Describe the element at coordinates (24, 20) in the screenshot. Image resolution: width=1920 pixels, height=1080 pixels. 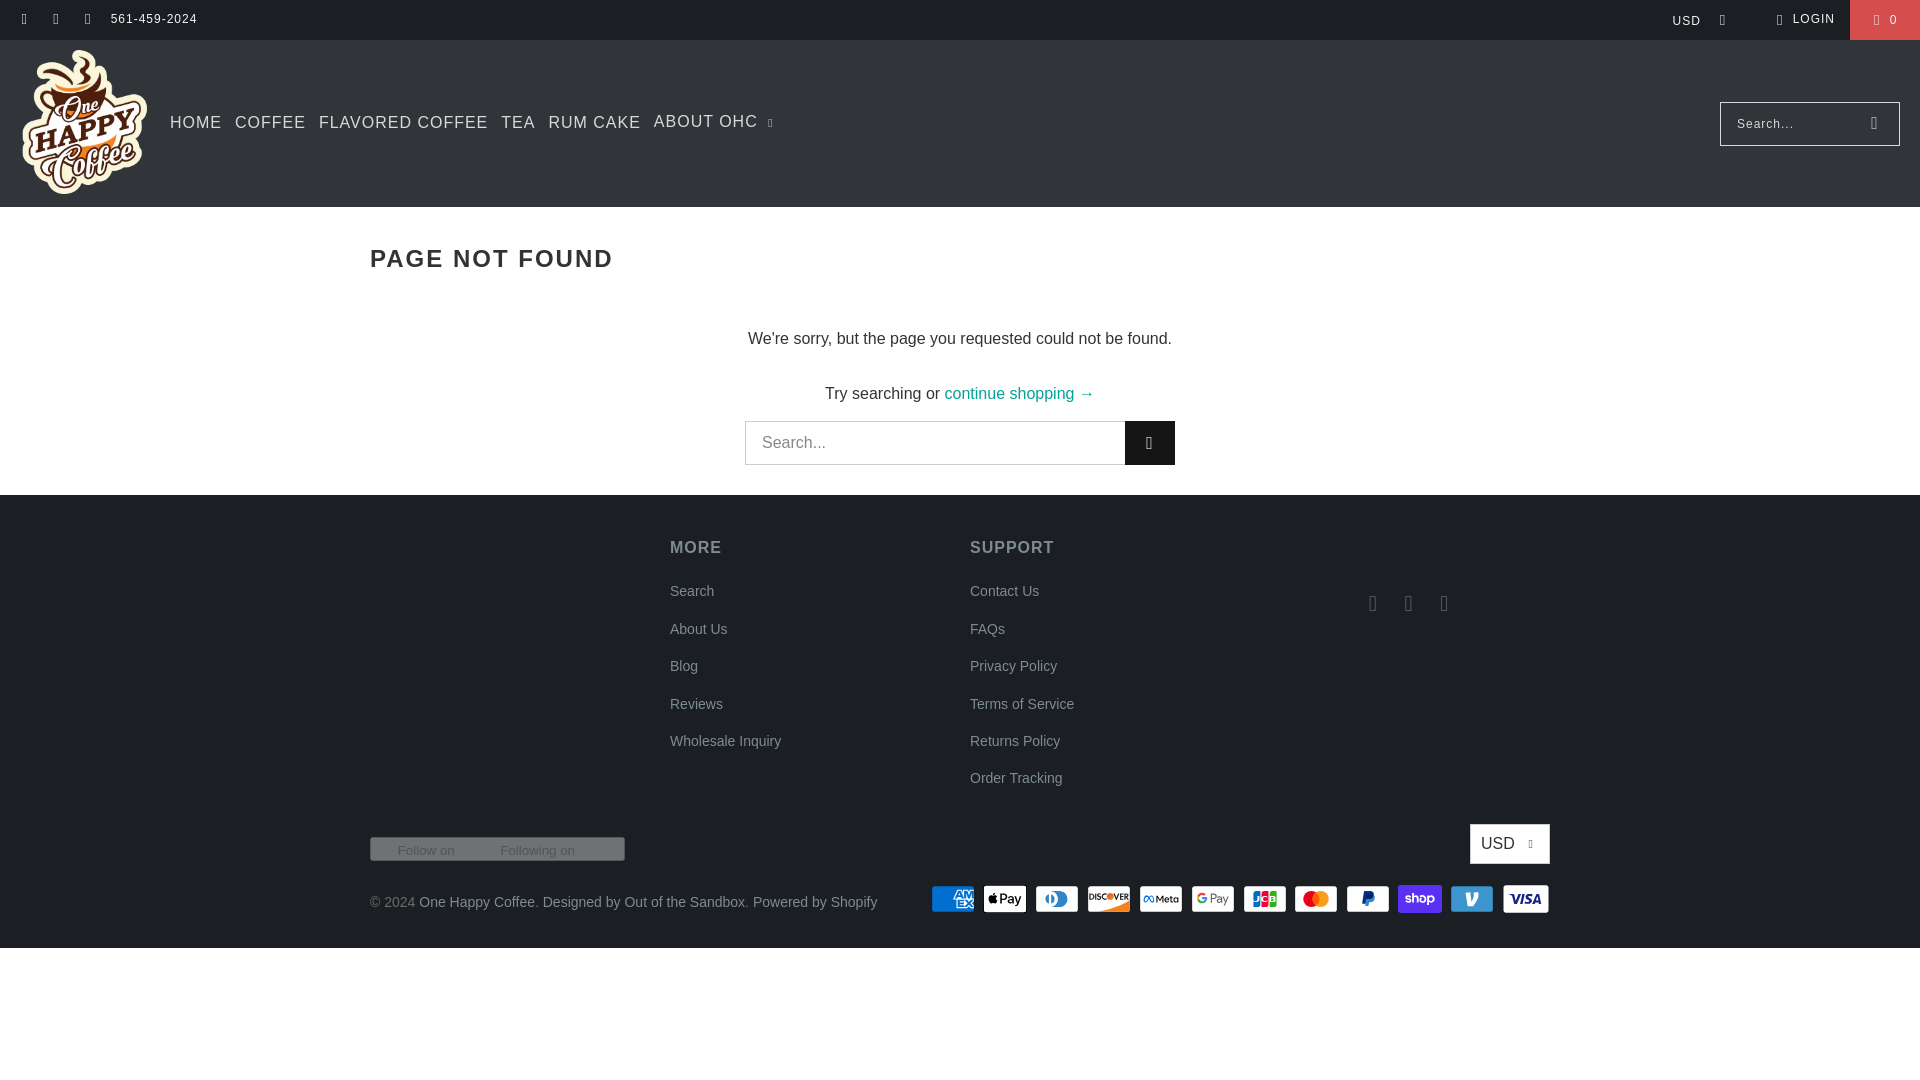
I see `One Happy Coffee on Facebook` at that location.